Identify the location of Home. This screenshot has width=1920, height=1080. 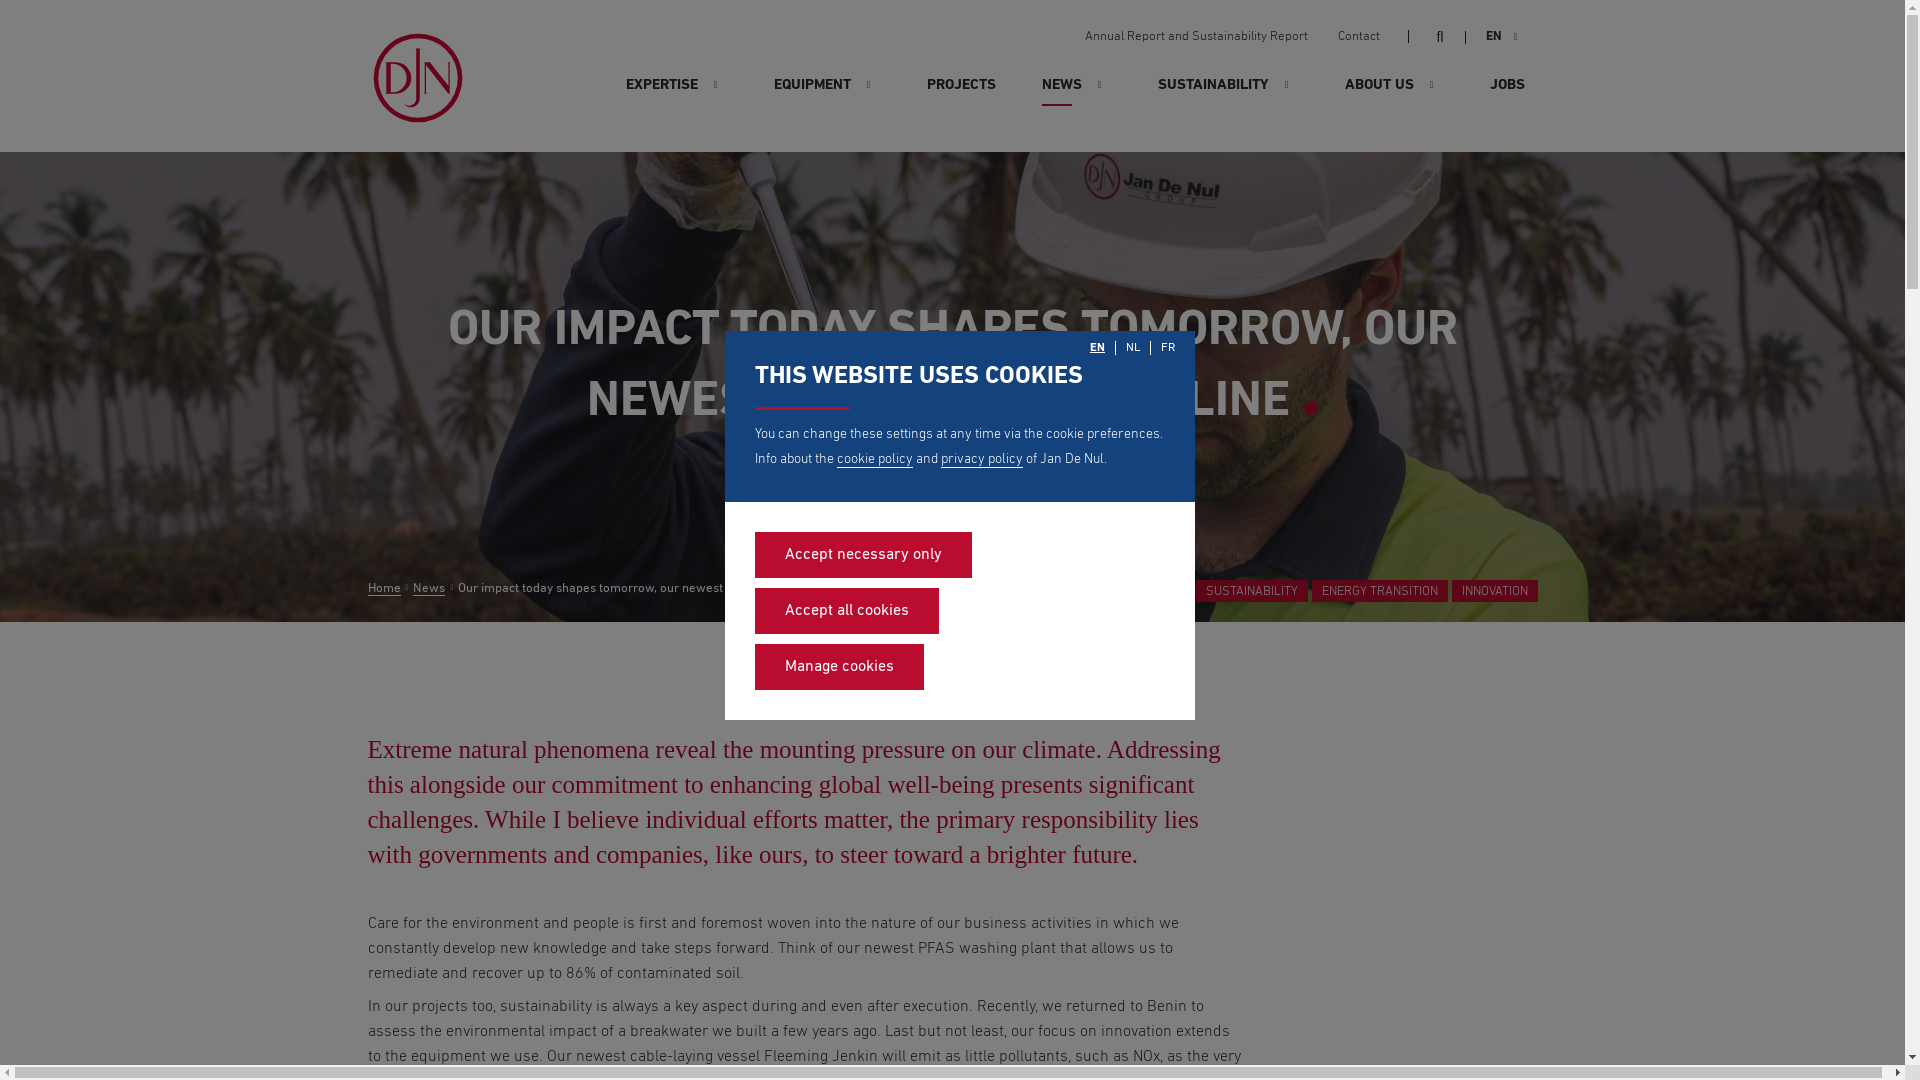
(418, 78).